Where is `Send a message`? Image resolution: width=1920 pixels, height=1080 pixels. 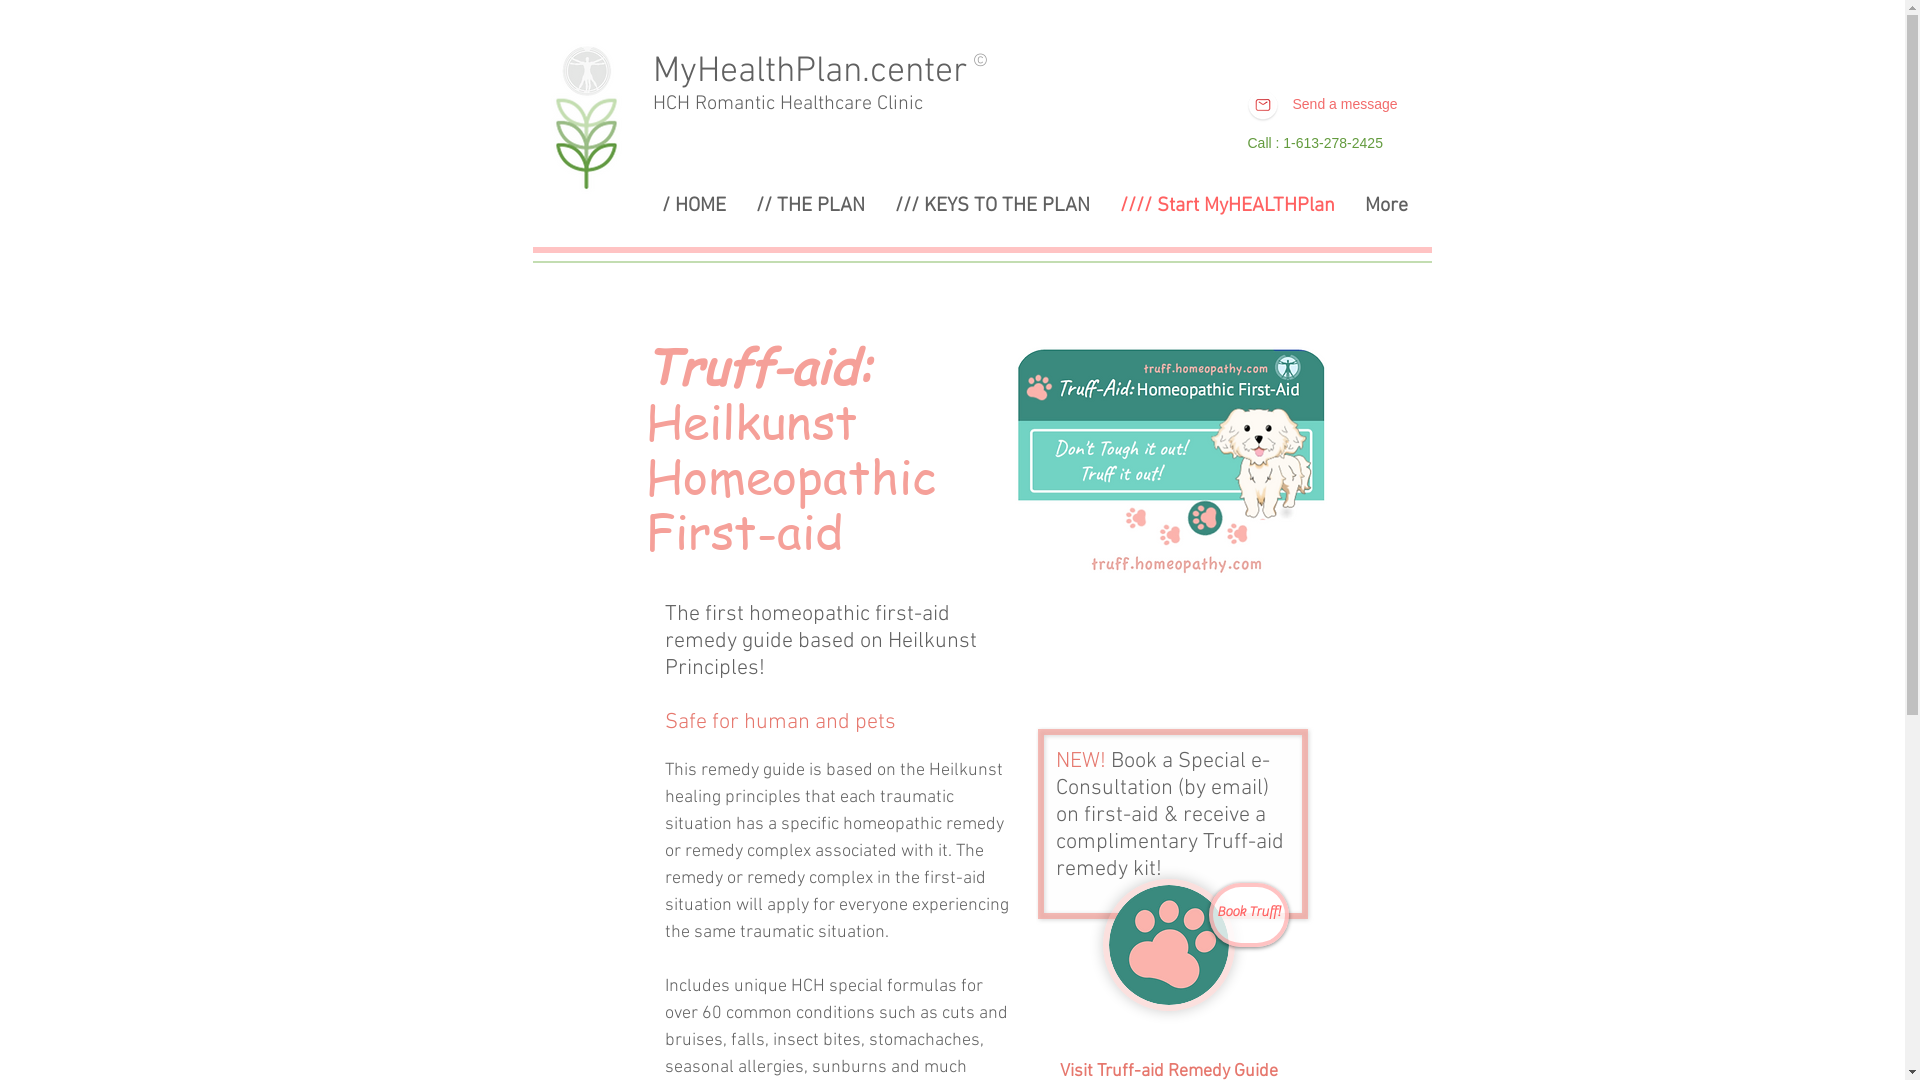
Send a message is located at coordinates (1344, 104).